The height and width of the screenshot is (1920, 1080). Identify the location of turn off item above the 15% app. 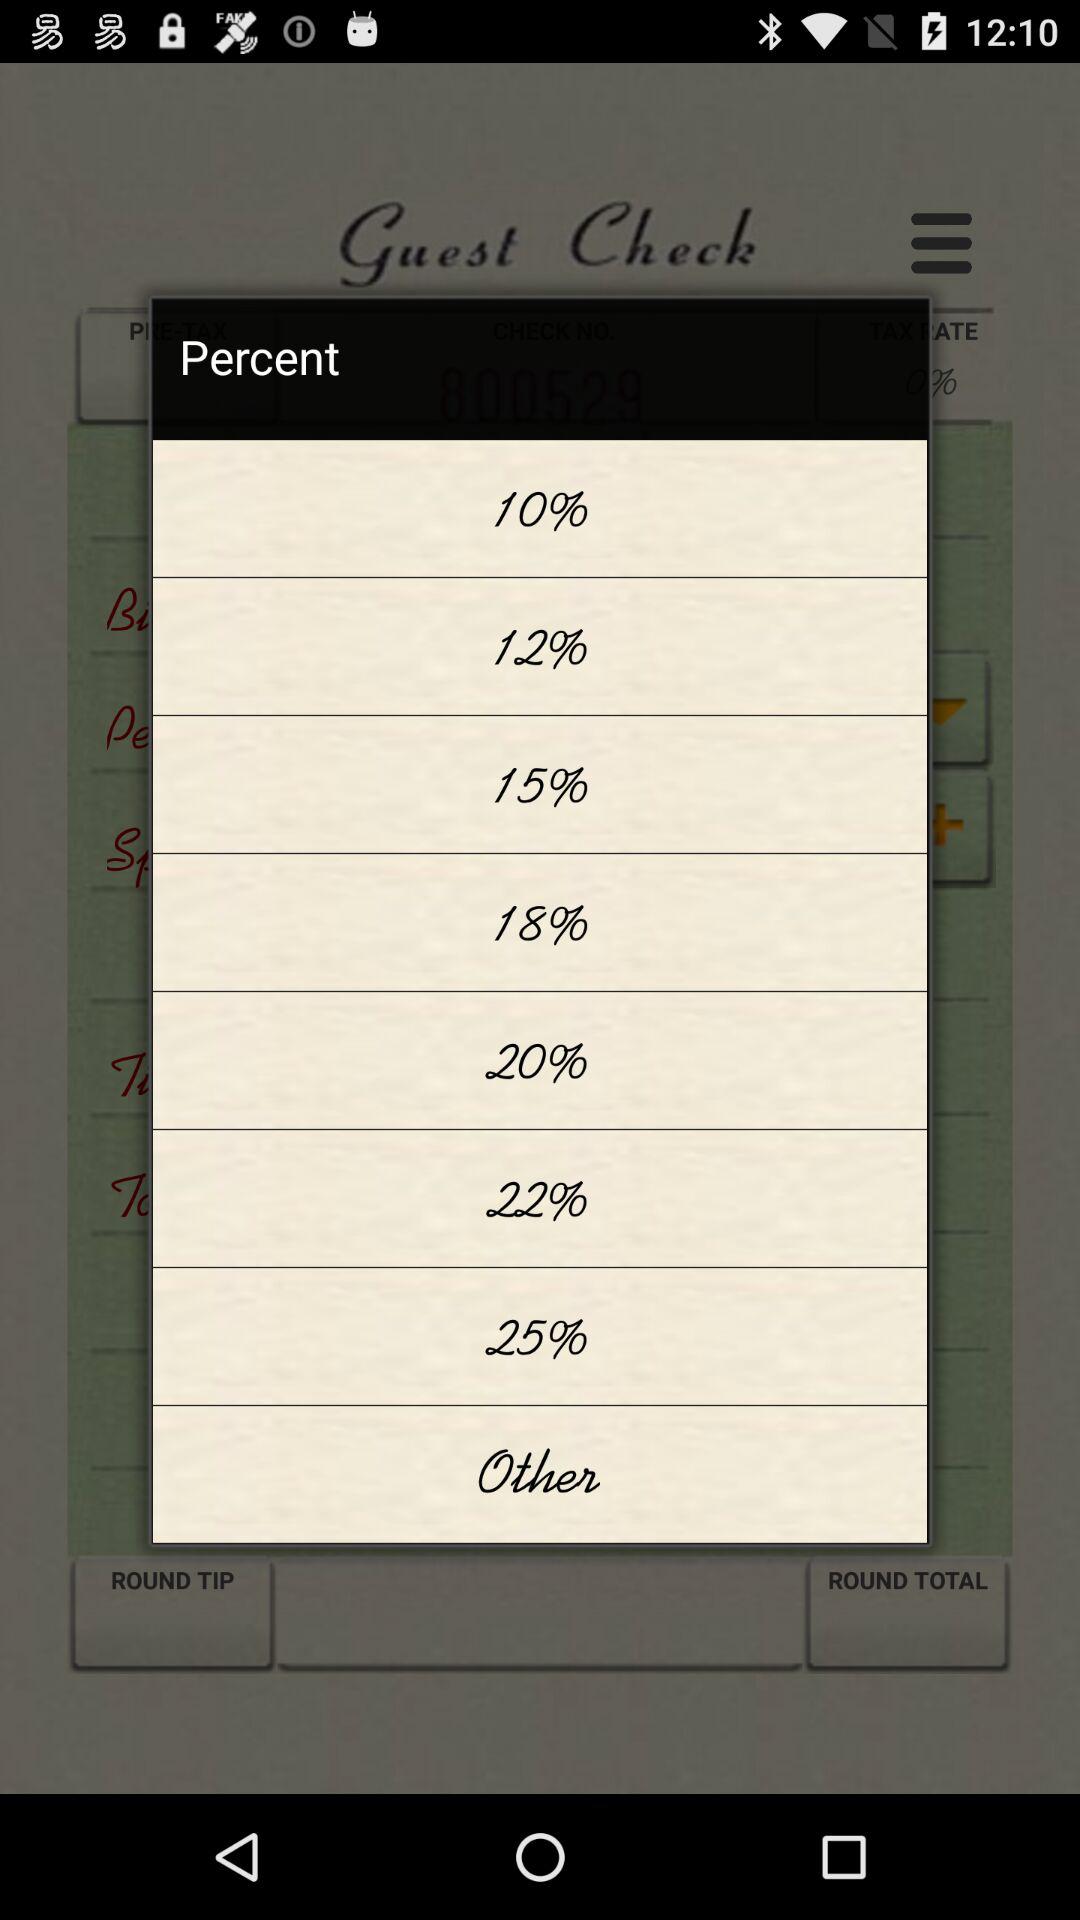
(540, 646).